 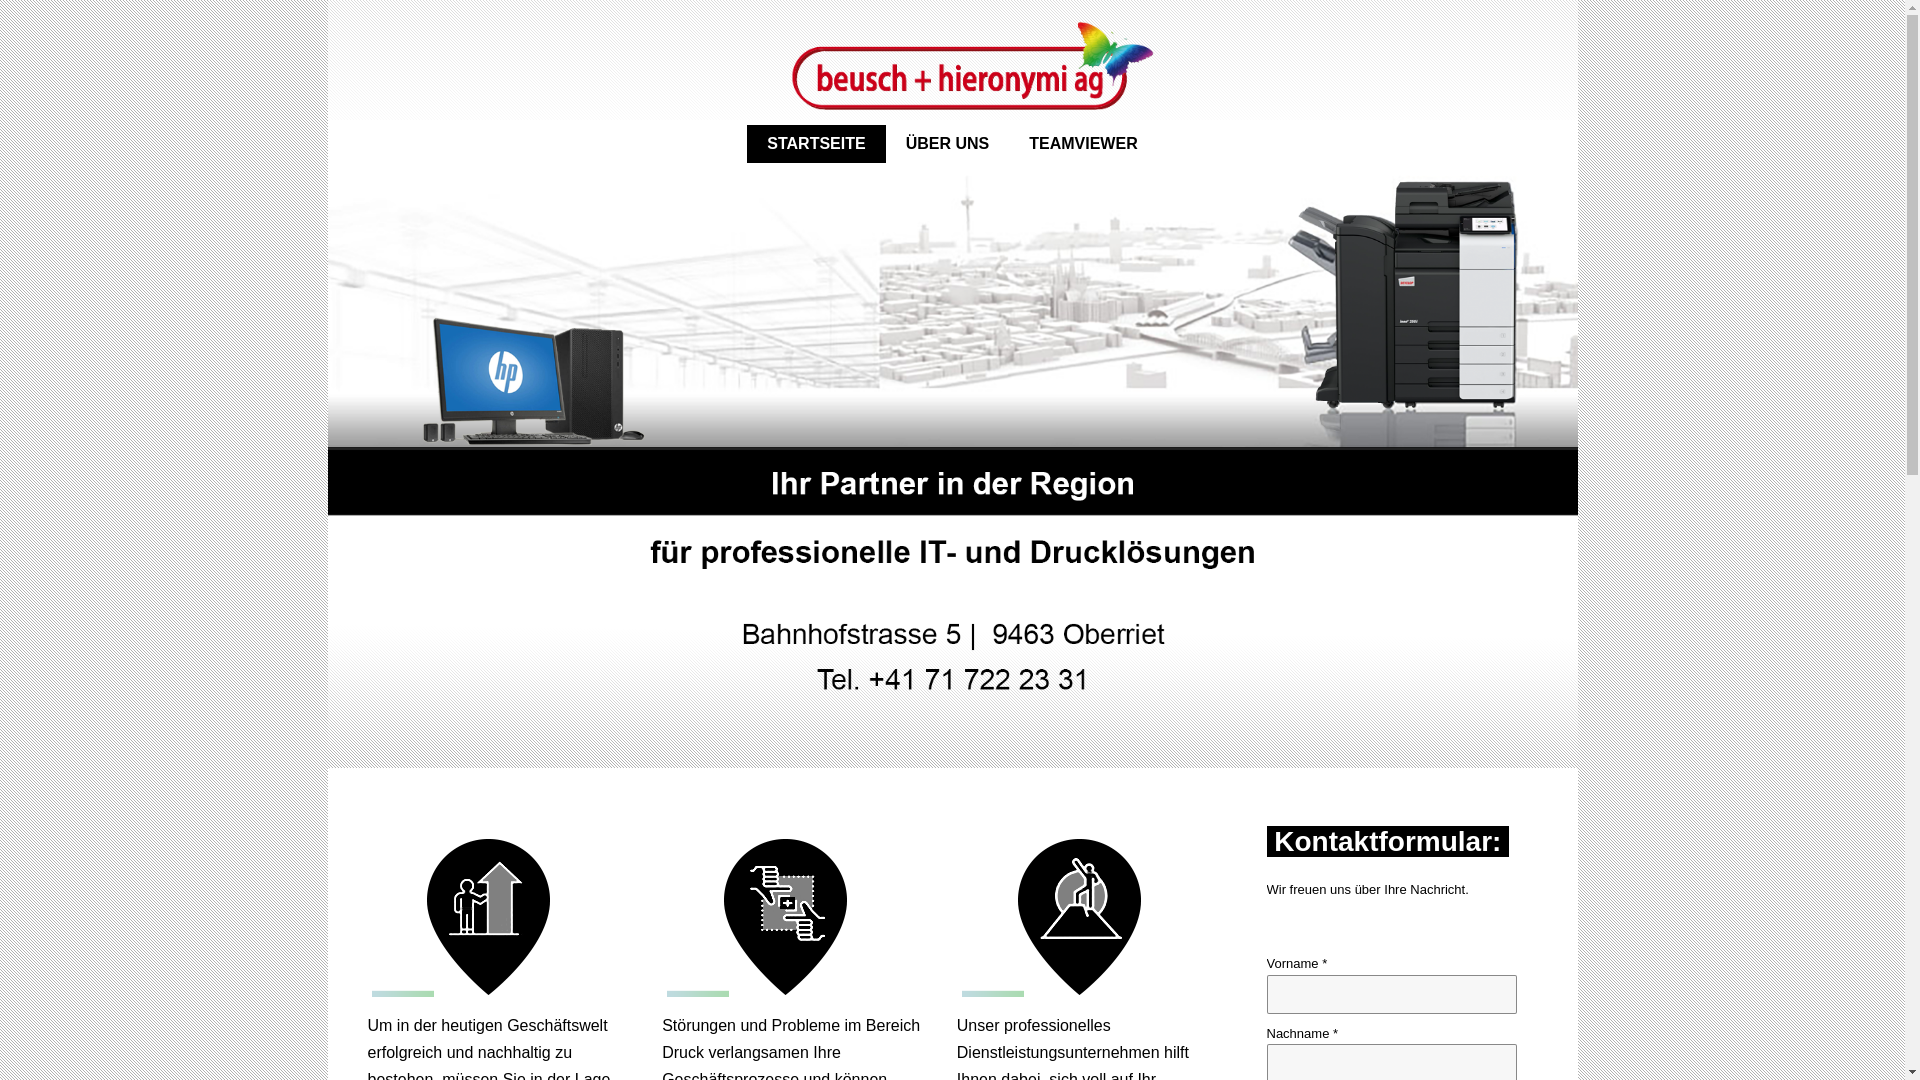 I want to click on STARTSEITE, so click(x=816, y=144).